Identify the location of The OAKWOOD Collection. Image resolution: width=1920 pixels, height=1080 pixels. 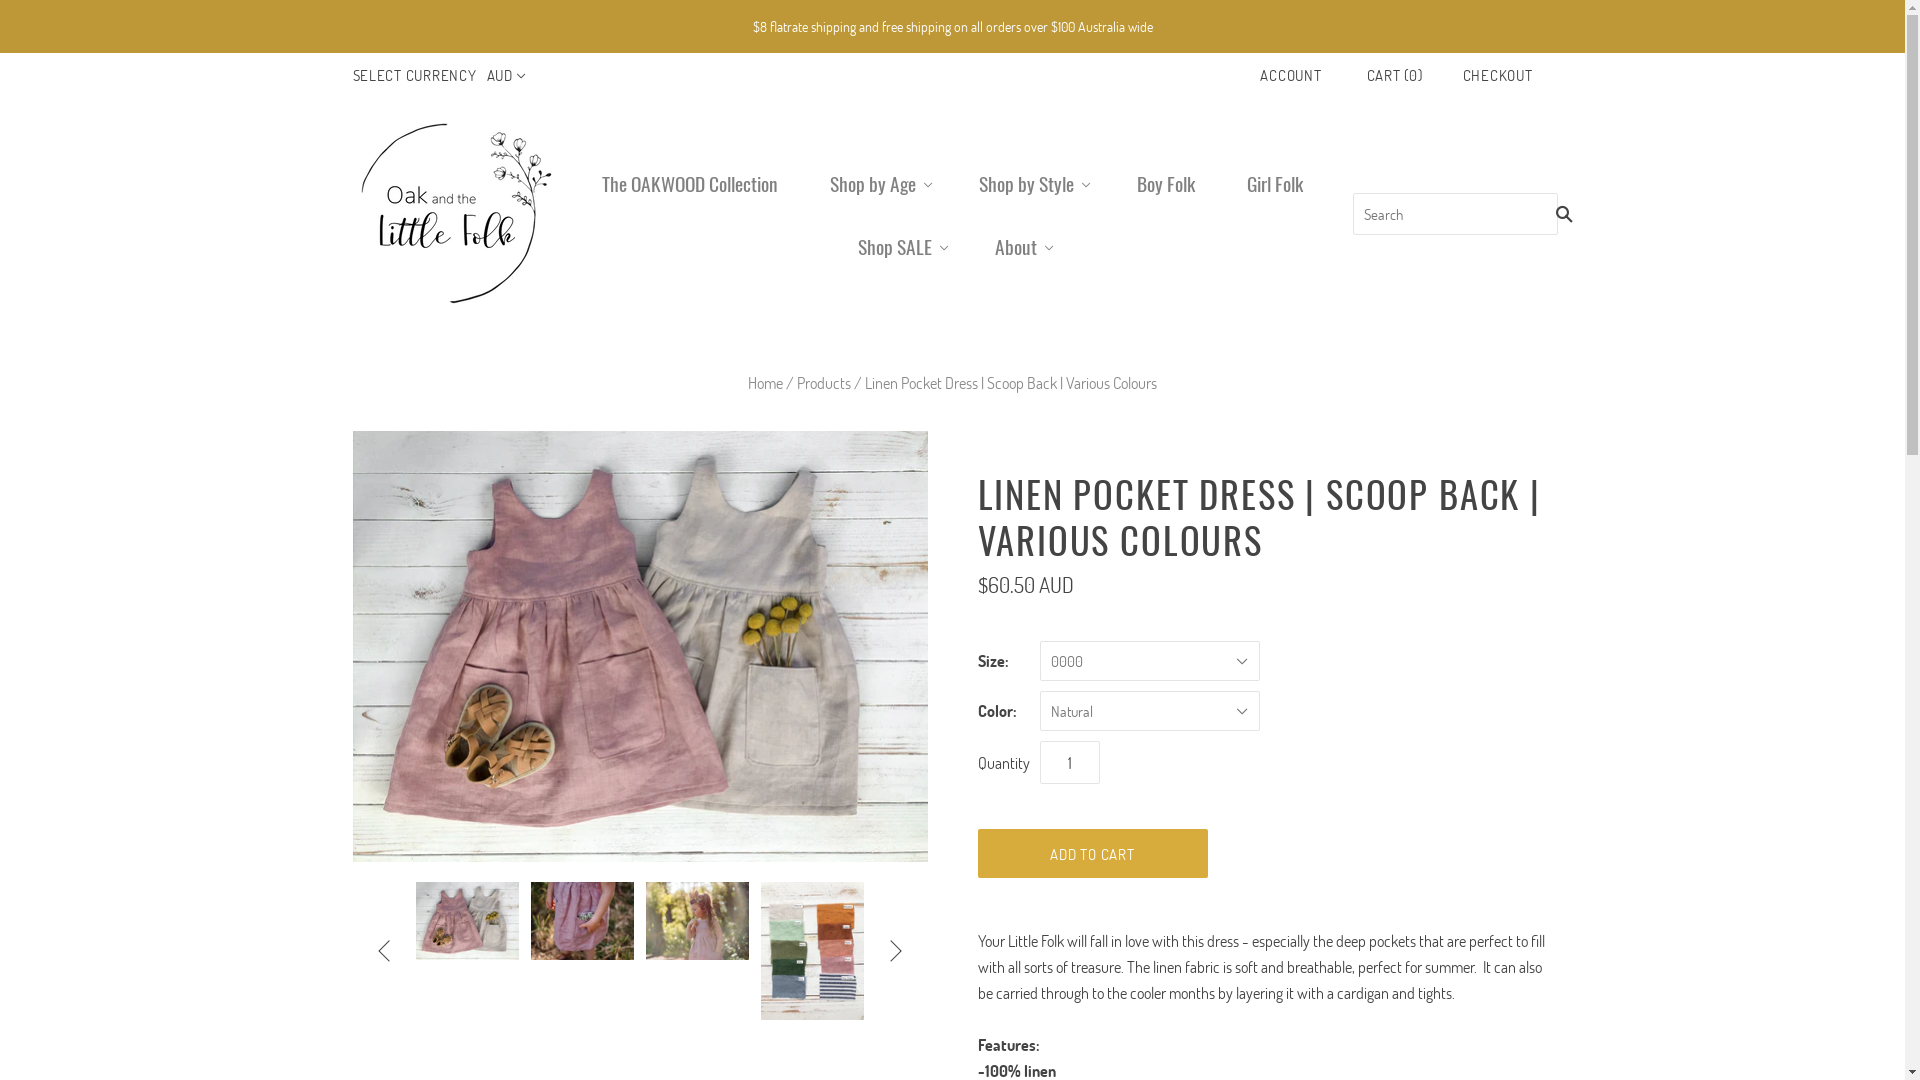
(690, 184).